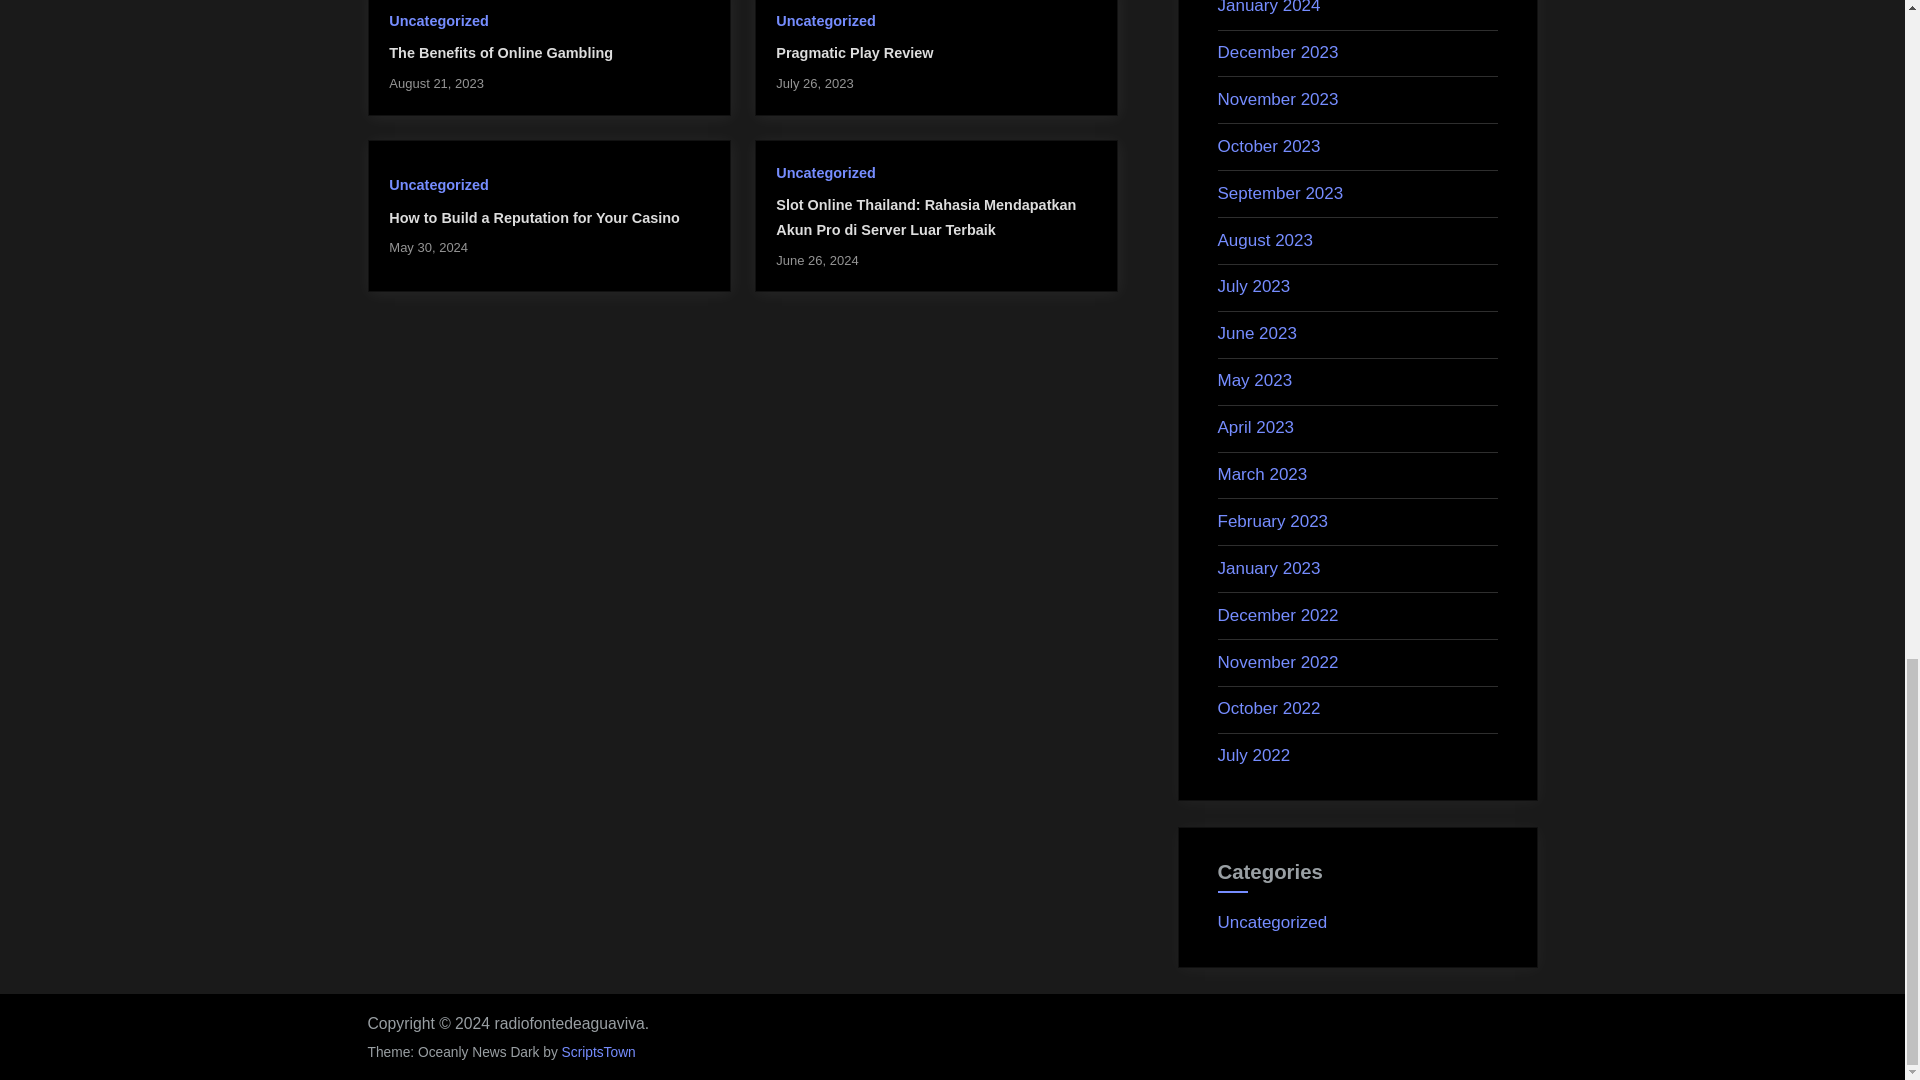 The height and width of the screenshot is (1080, 1920). I want to click on Uncategorized, so click(438, 185).